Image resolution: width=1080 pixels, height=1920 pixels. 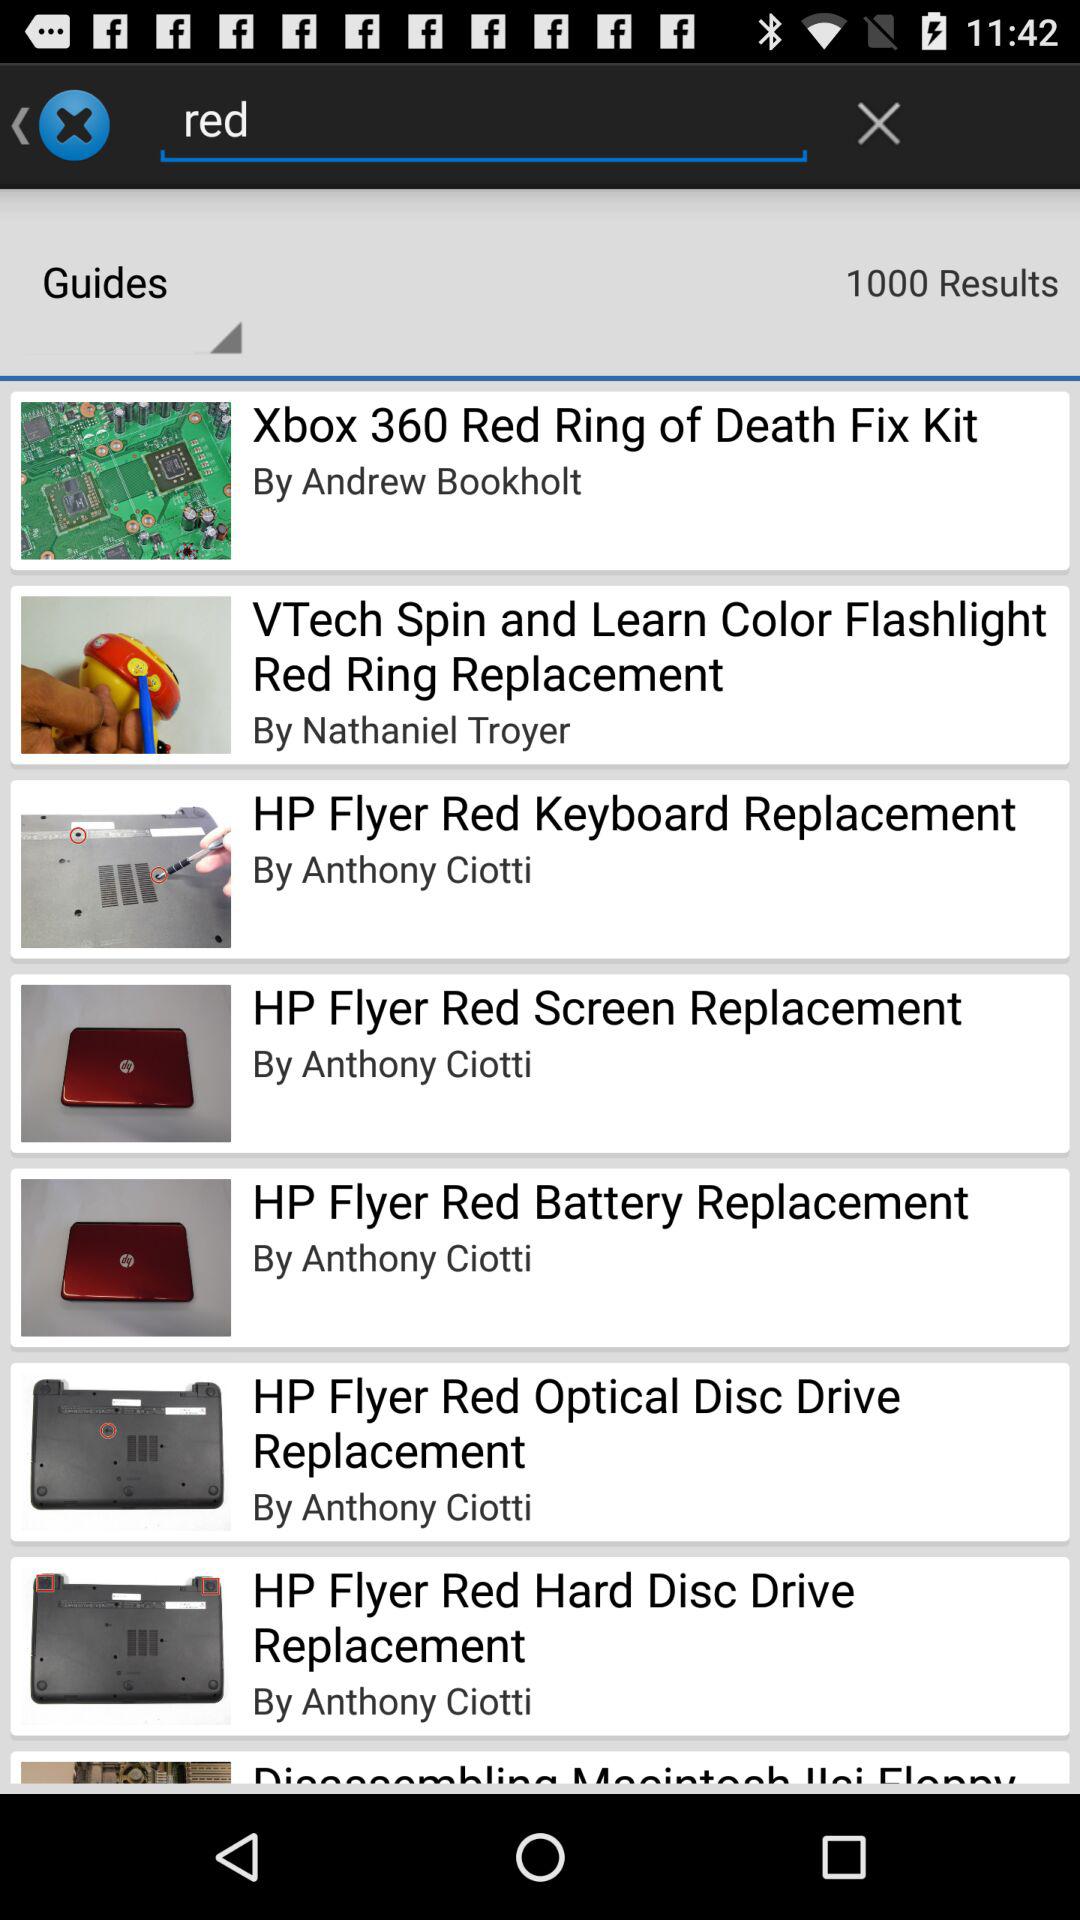 I want to click on choose the app above hp flyer red, so click(x=411, y=728).